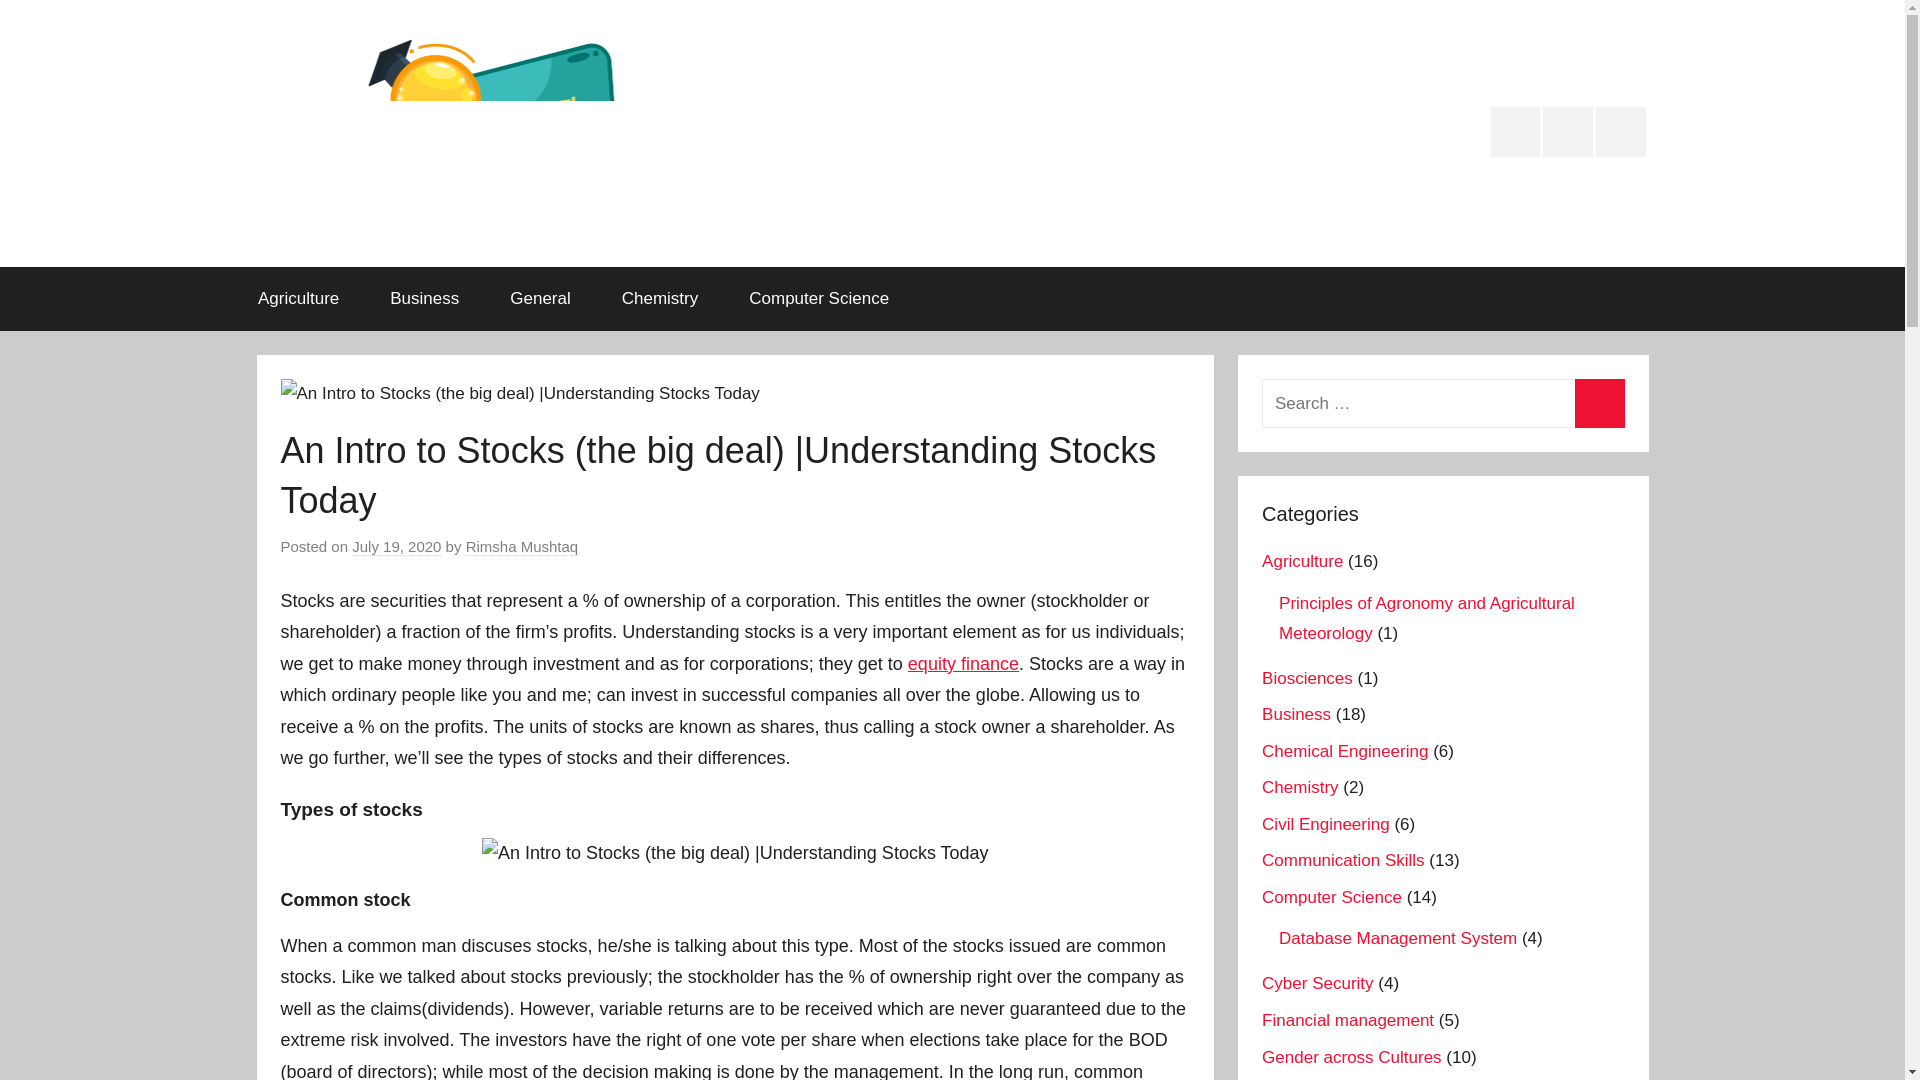 The image size is (1920, 1080). Describe the element at coordinates (396, 546) in the screenshot. I see `July 19, 2020` at that location.